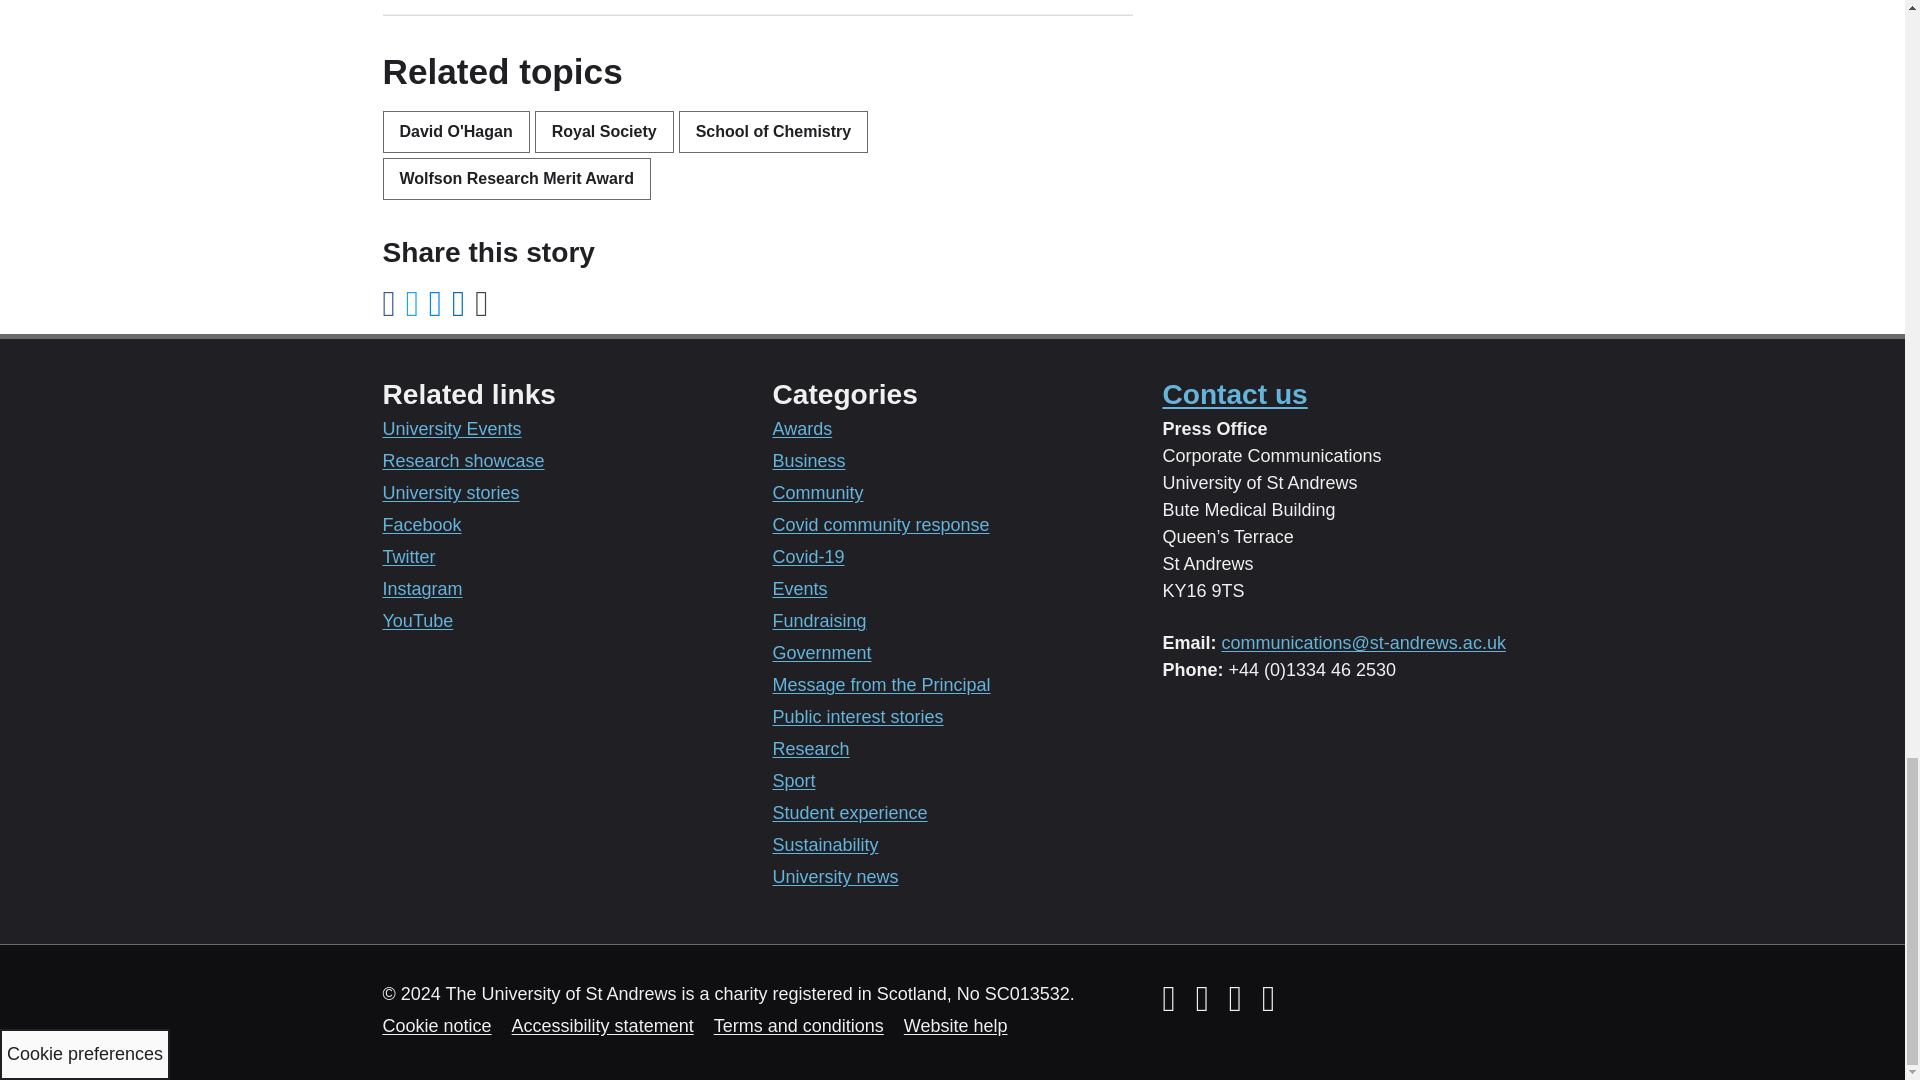 The image size is (1920, 1080). What do you see at coordinates (516, 178) in the screenshot?
I see `Wolfson Research Merit Award` at bounding box center [516, 178].